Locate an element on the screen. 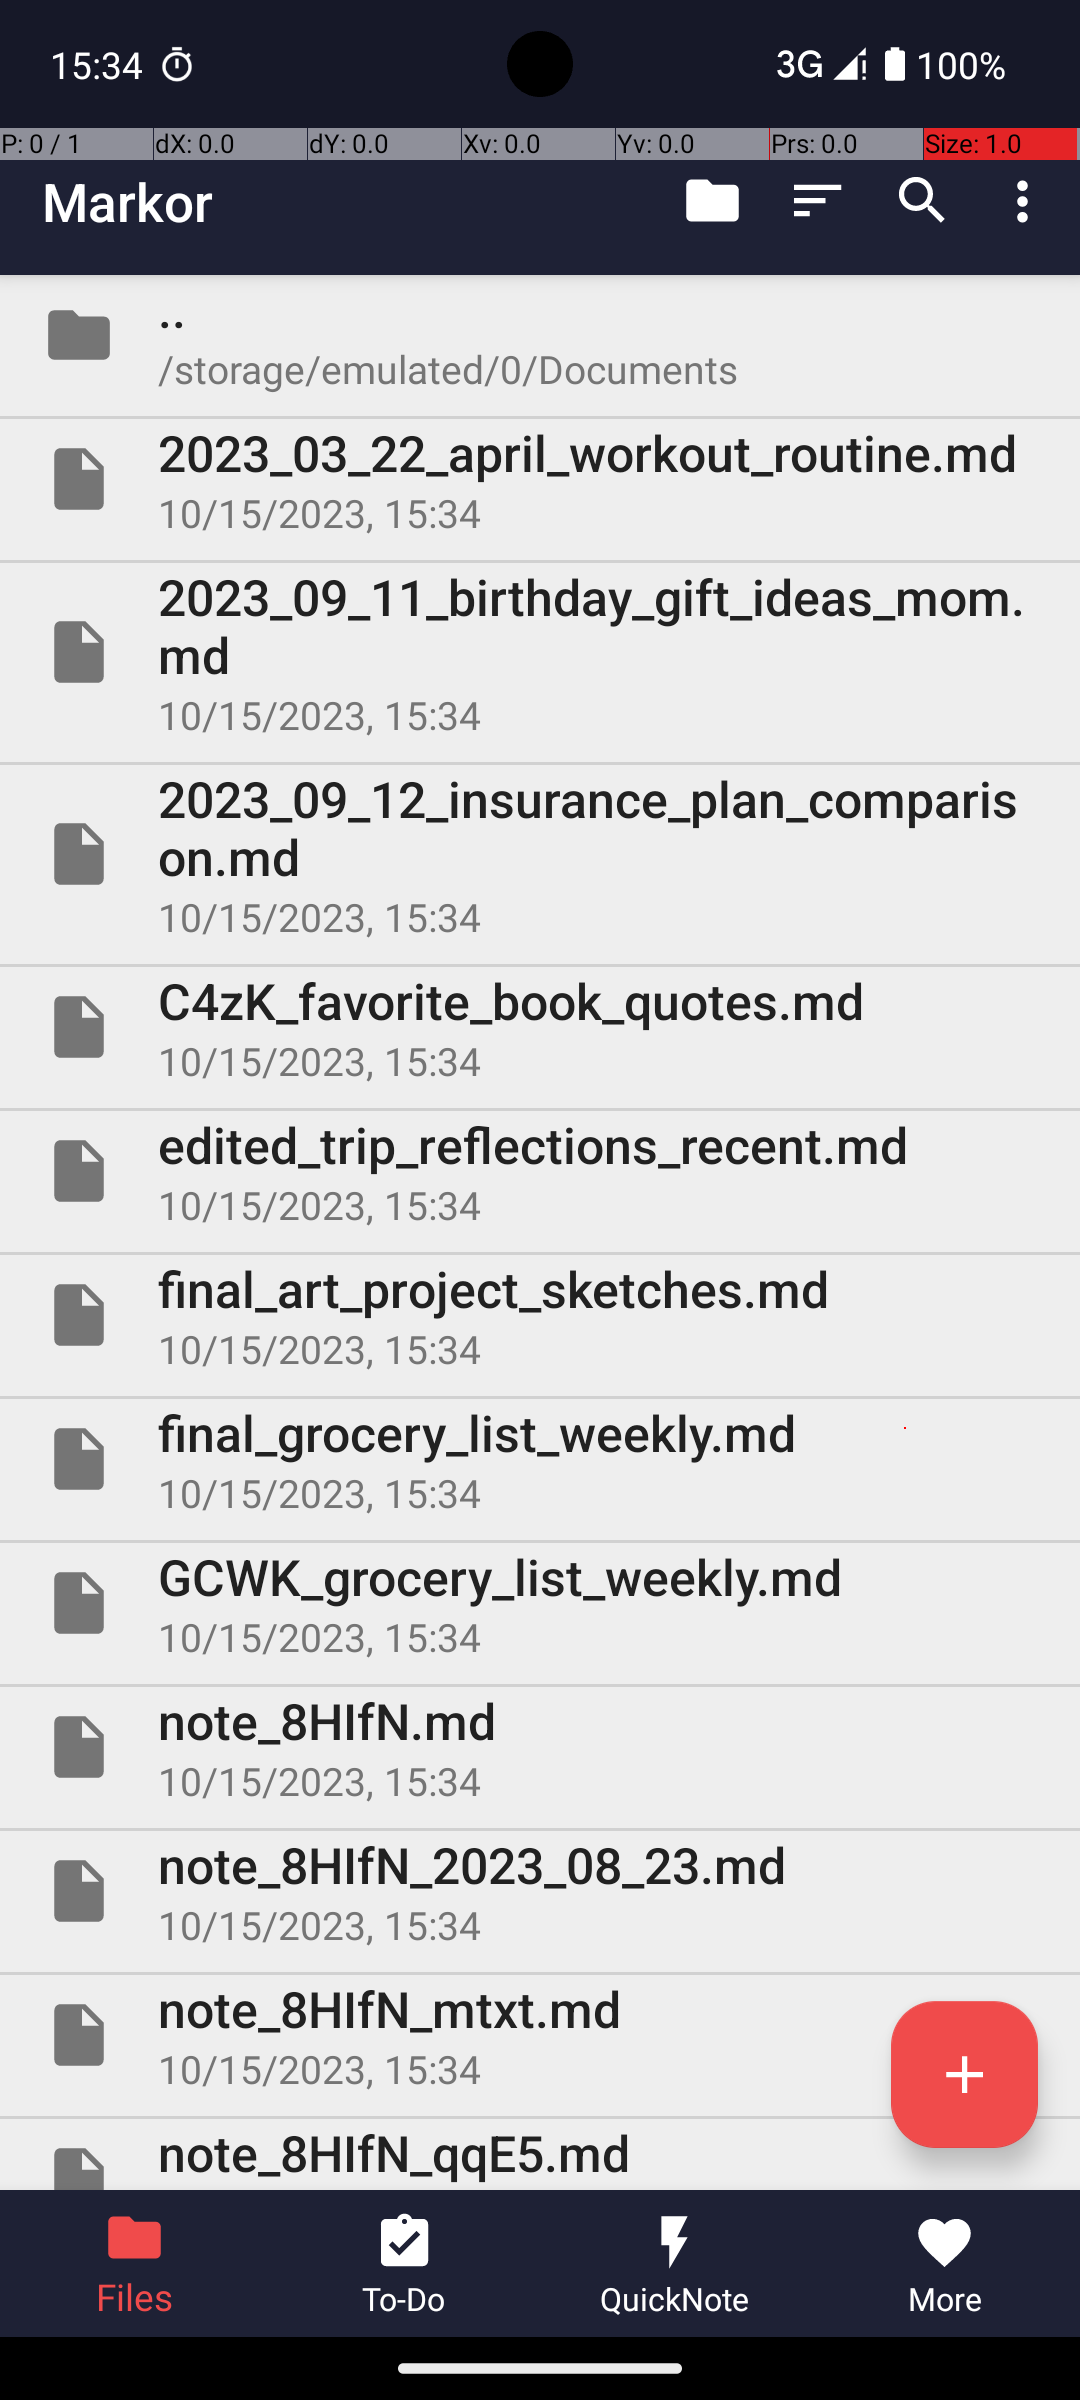  File C4zK_favorite_book_quotes.md  is located at coordinates (540, 1027).